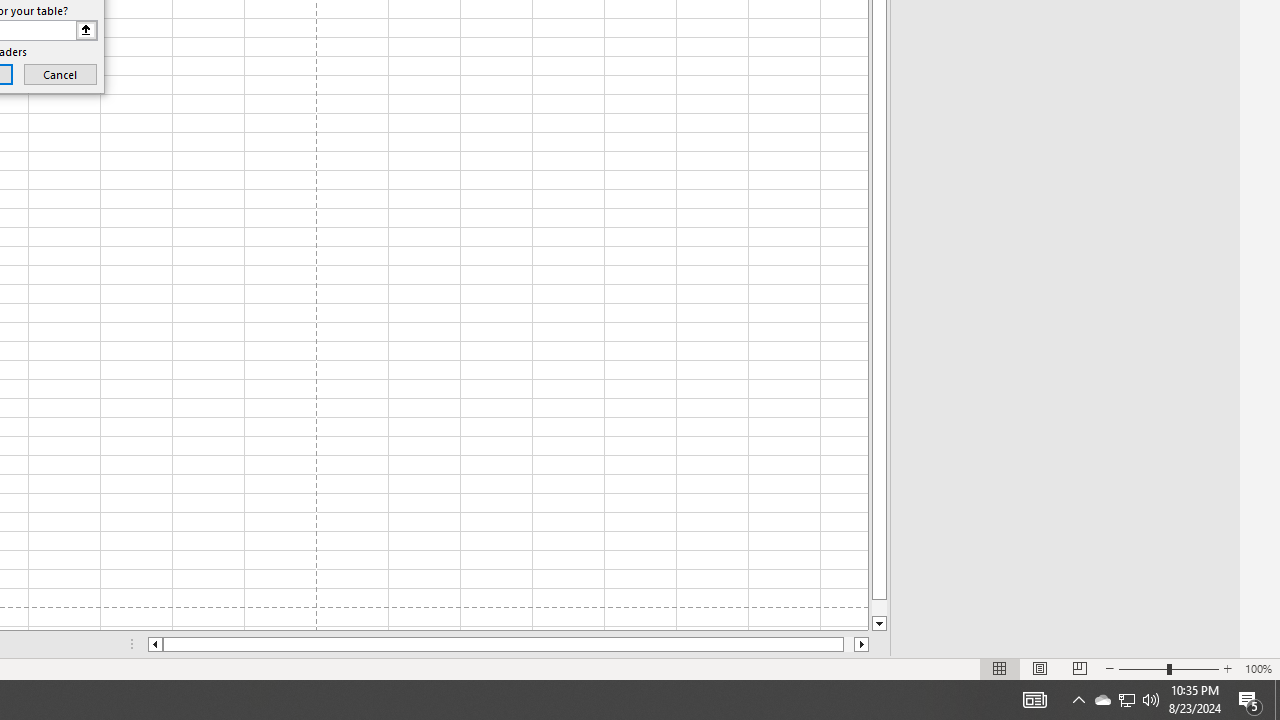 The width and height of the screenshot is (1280, 720). What do you see at coordinates (1040, 668) in the screenshot?
I see `Page Layout` at bounding box center [1040, 668].